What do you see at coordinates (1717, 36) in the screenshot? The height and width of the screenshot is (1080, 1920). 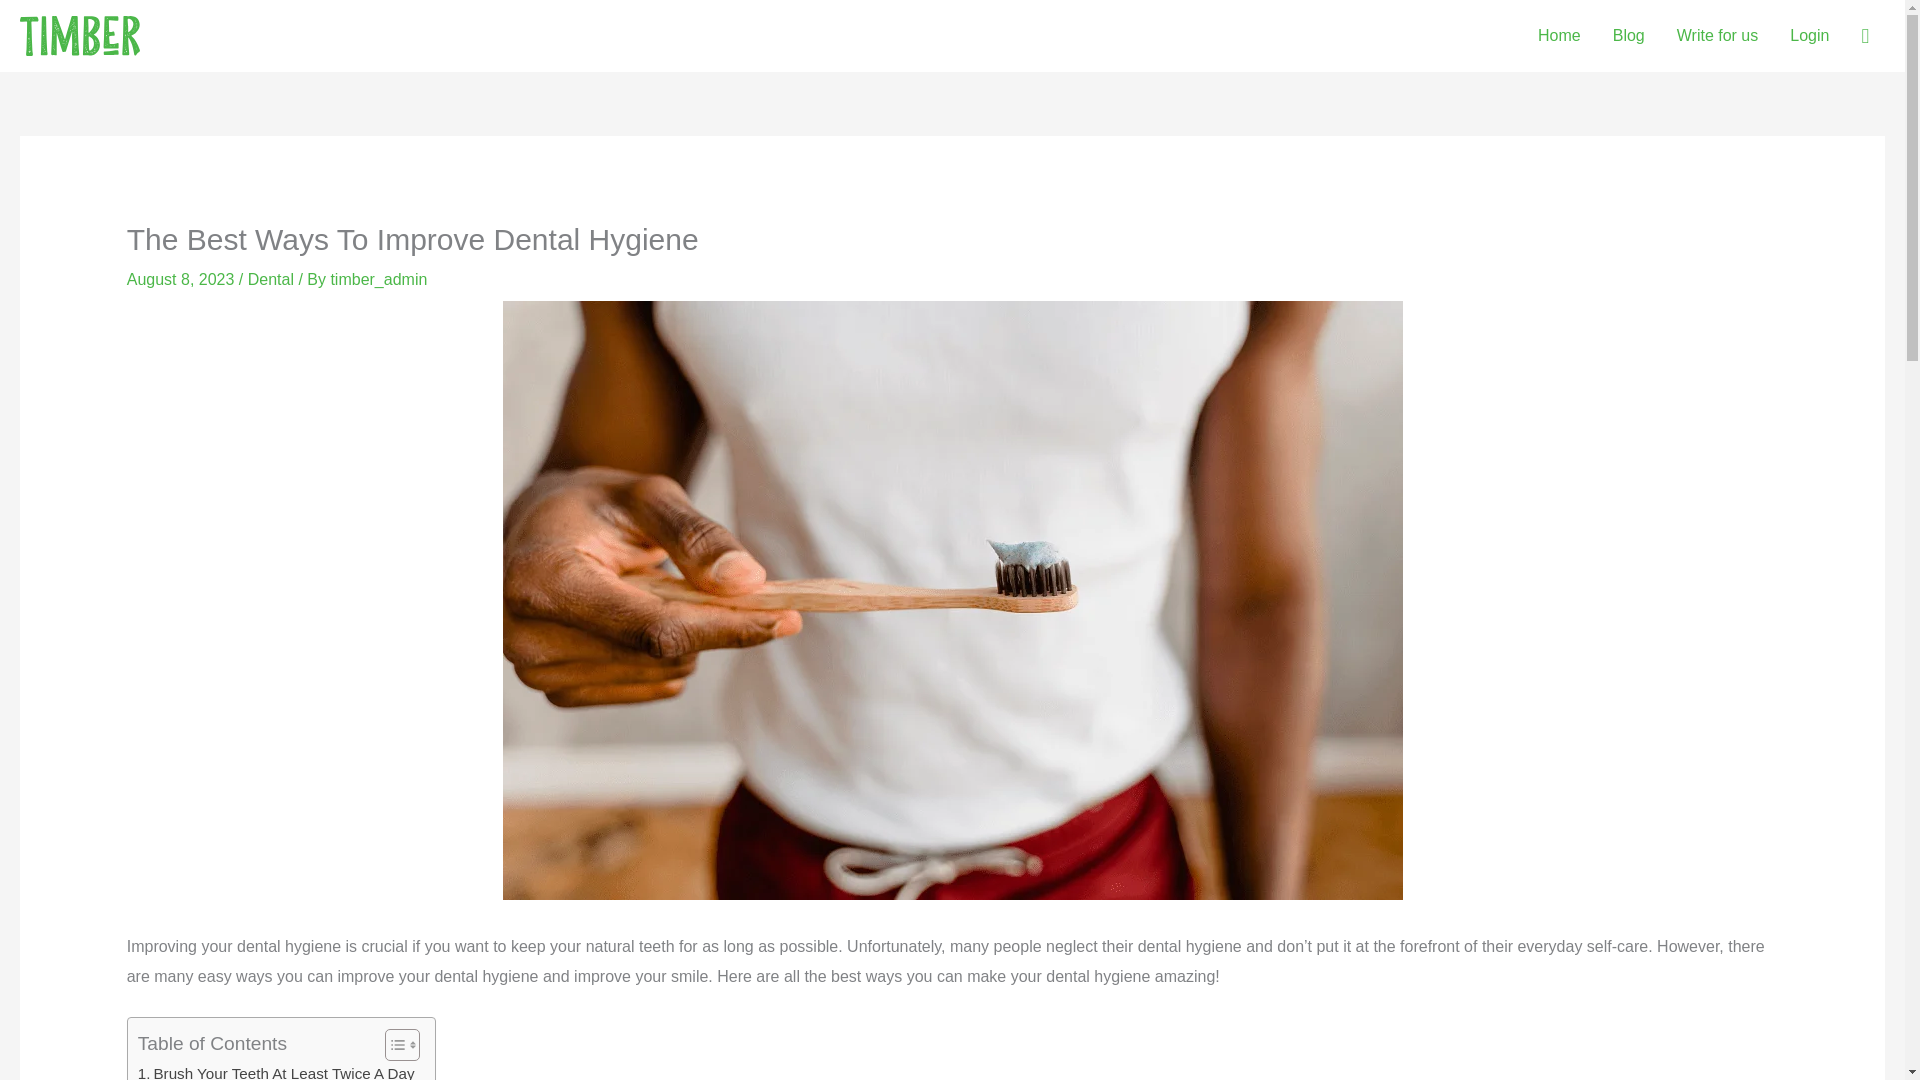 I see `Write for us` at bounding box center [1717, 36].